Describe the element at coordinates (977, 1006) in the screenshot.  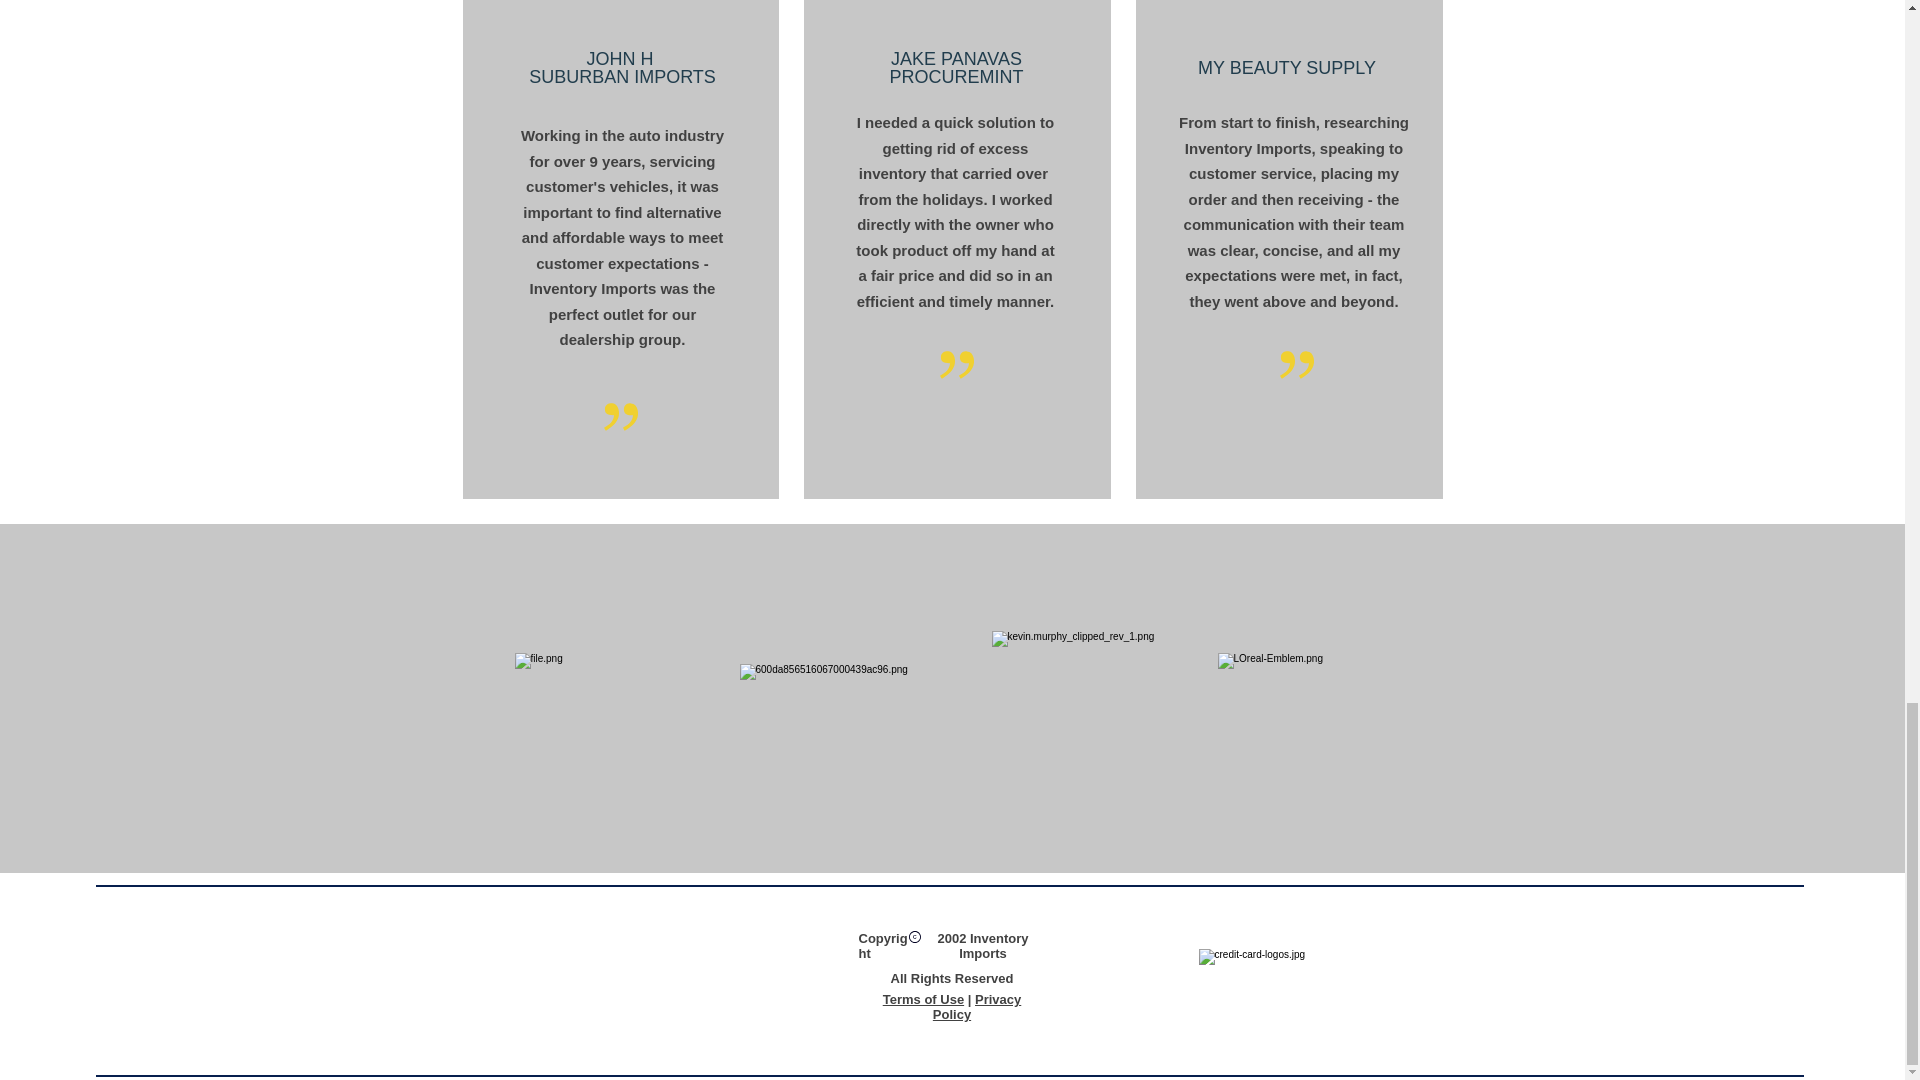
I see `Privacy Policy` at that location.